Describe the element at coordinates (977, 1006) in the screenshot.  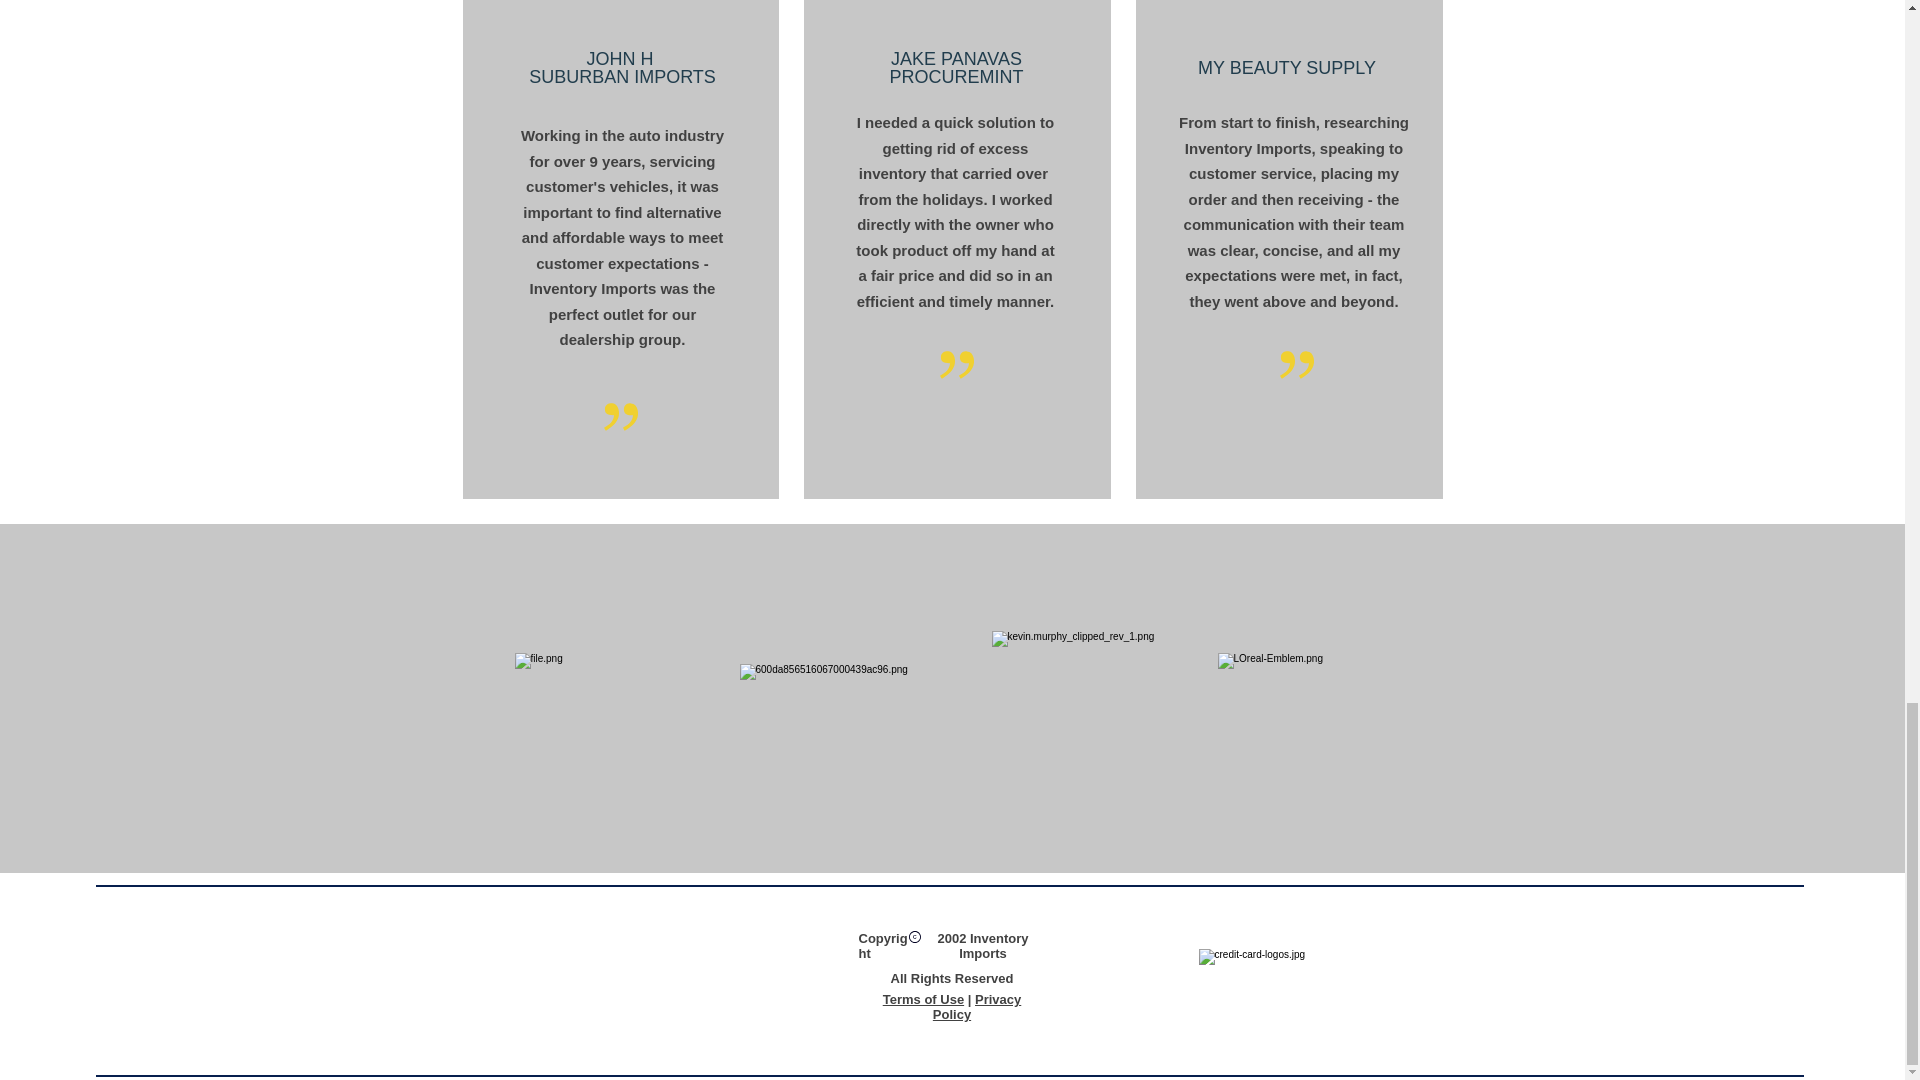
I see `Privacy Policy` at that location.